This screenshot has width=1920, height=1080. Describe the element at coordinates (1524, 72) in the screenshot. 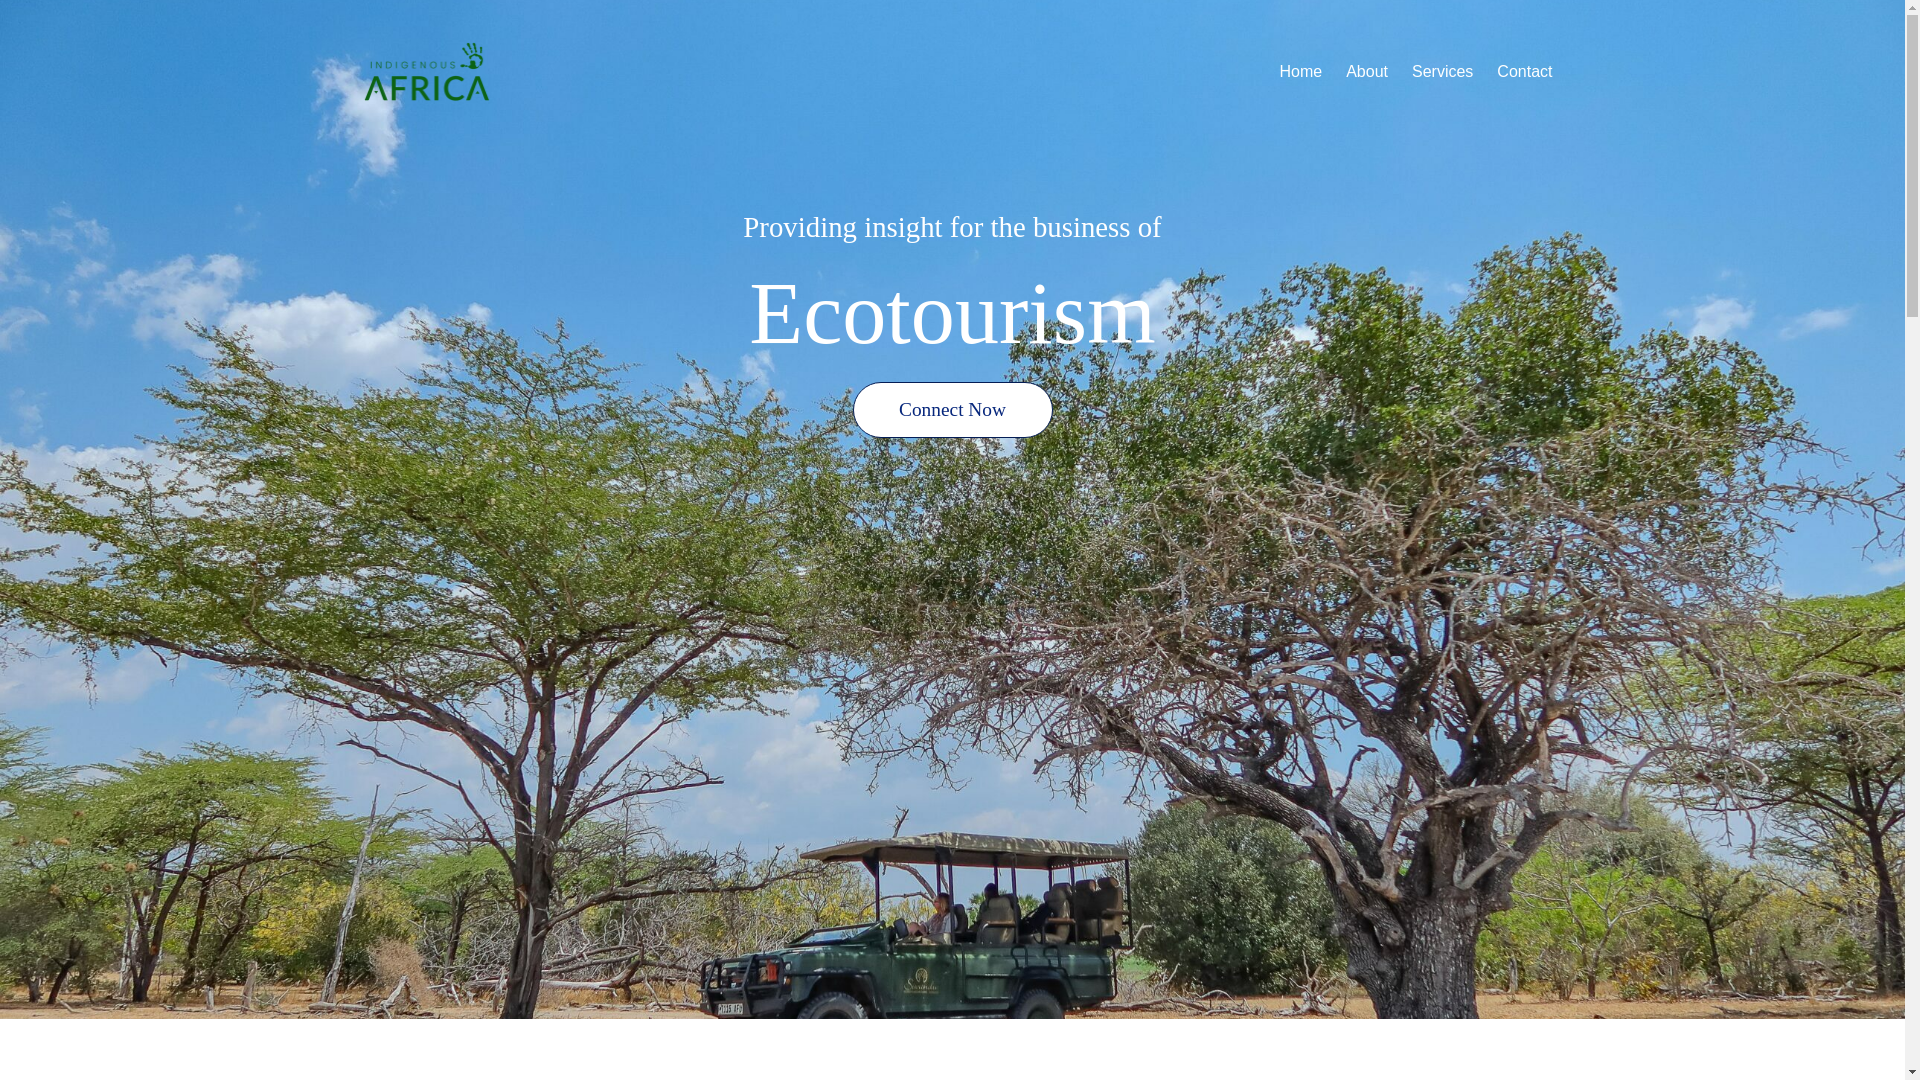

I see `Contact` at that location.